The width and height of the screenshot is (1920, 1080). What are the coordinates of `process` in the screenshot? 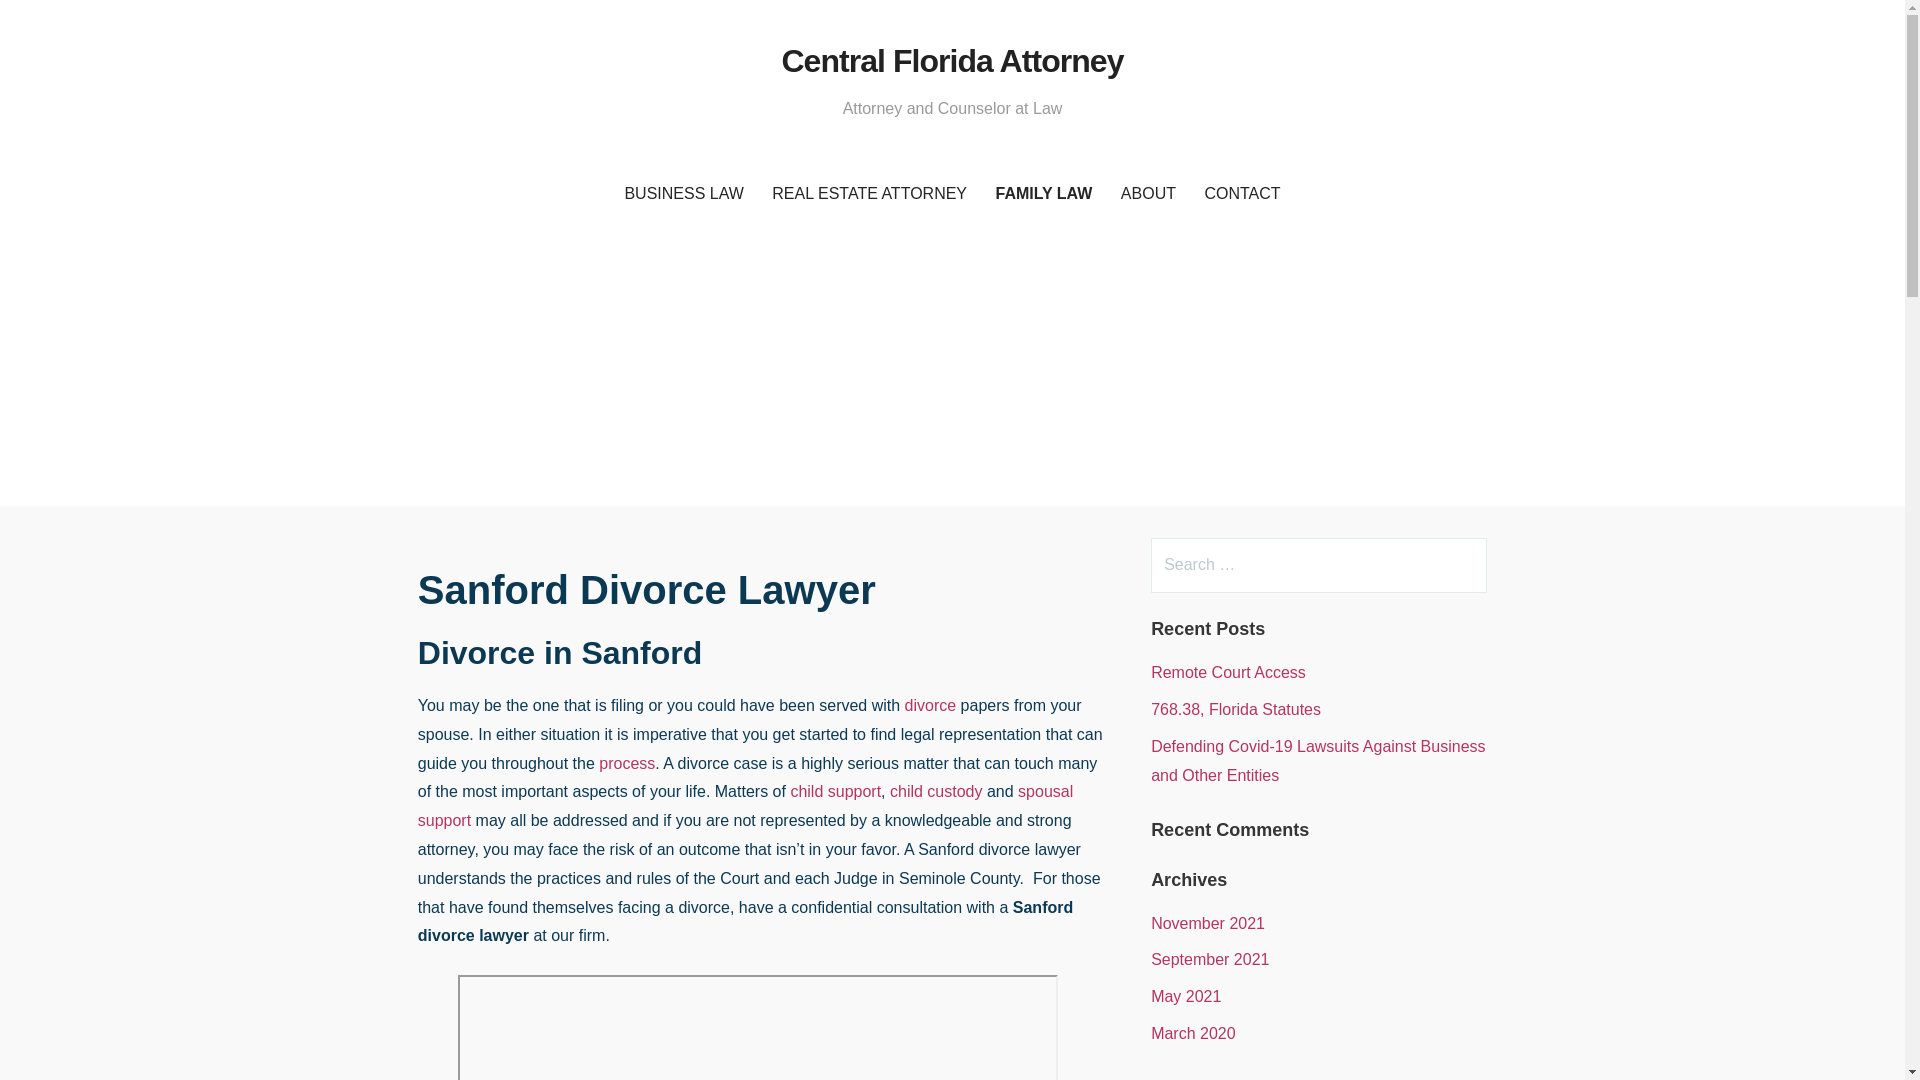 It's located at (626, 763).